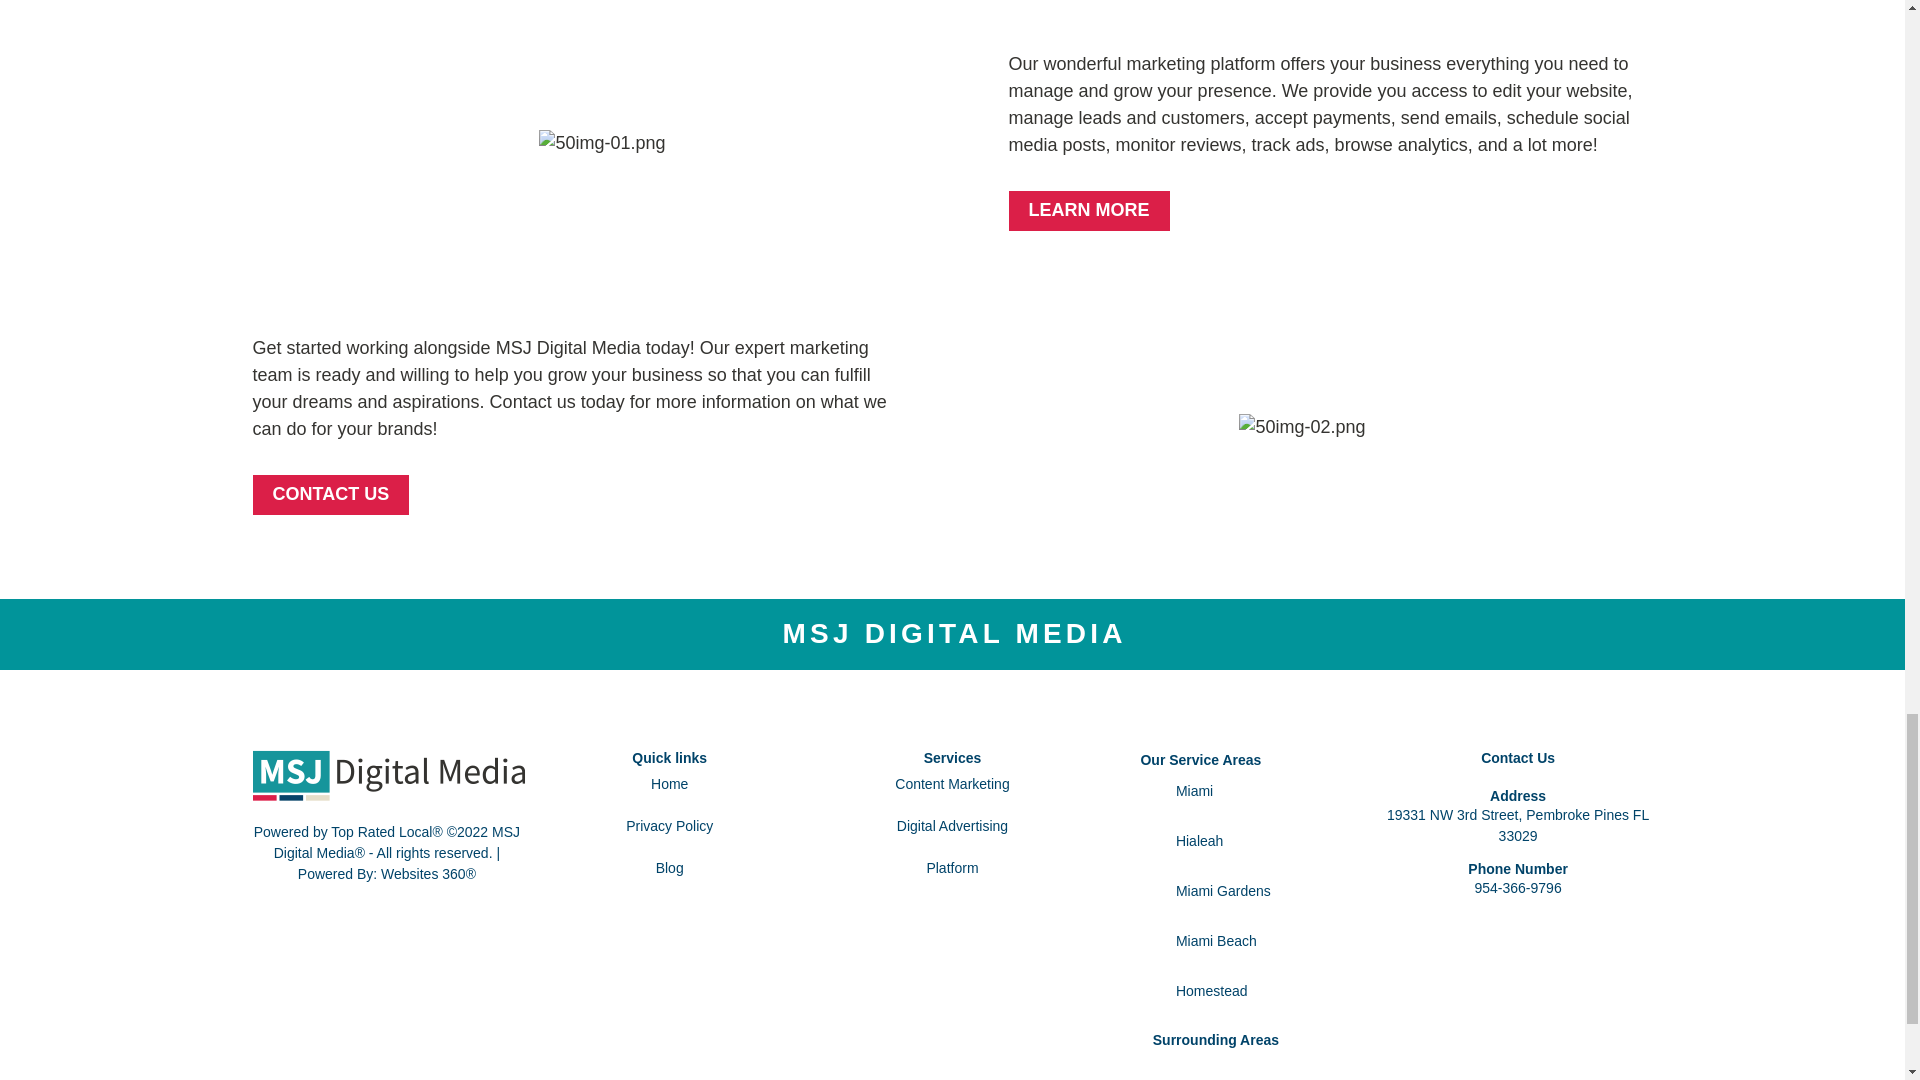 The height and width of the screenshot is (1080, 1920). Describe the element at coordinates (1250, 890) in the screenshot. I see `Miami Gardens` at that location.